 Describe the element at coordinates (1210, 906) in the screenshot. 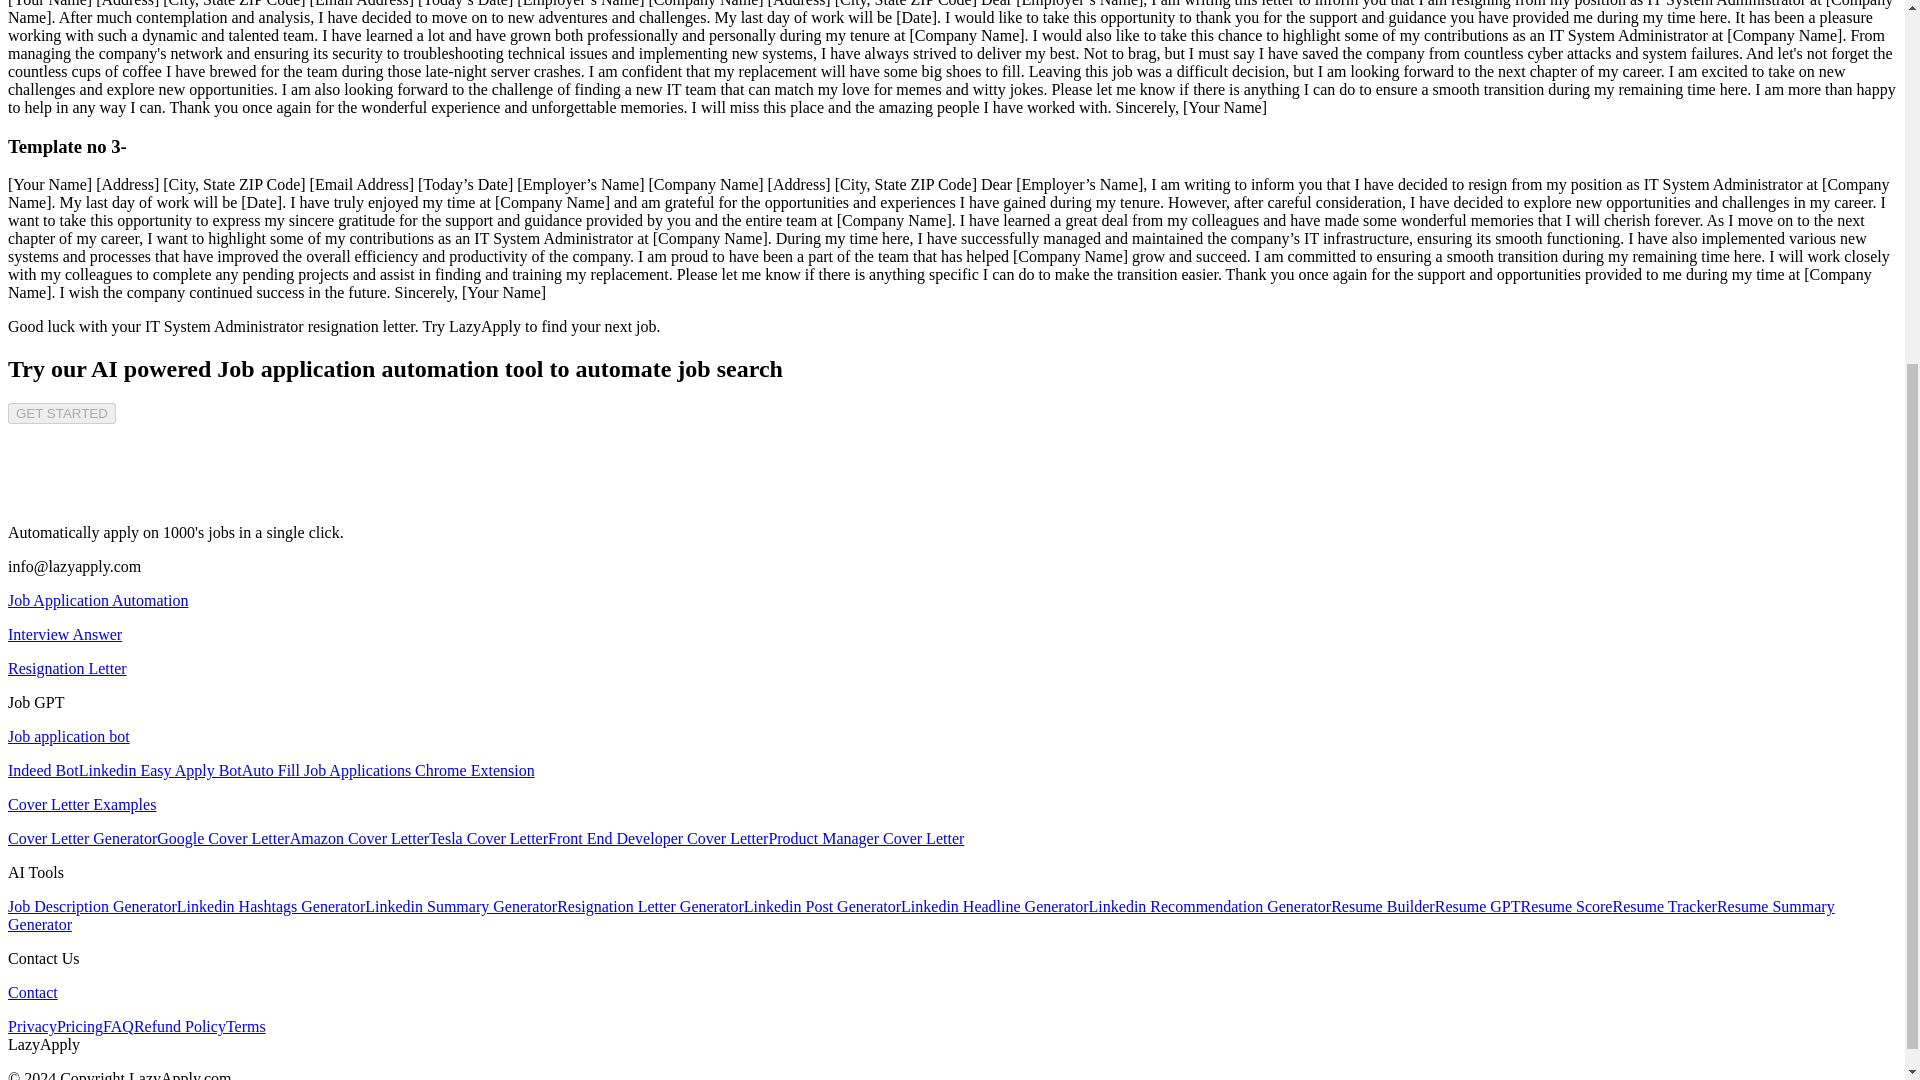

I see `Linkedin Recommendation Generator` at that location.